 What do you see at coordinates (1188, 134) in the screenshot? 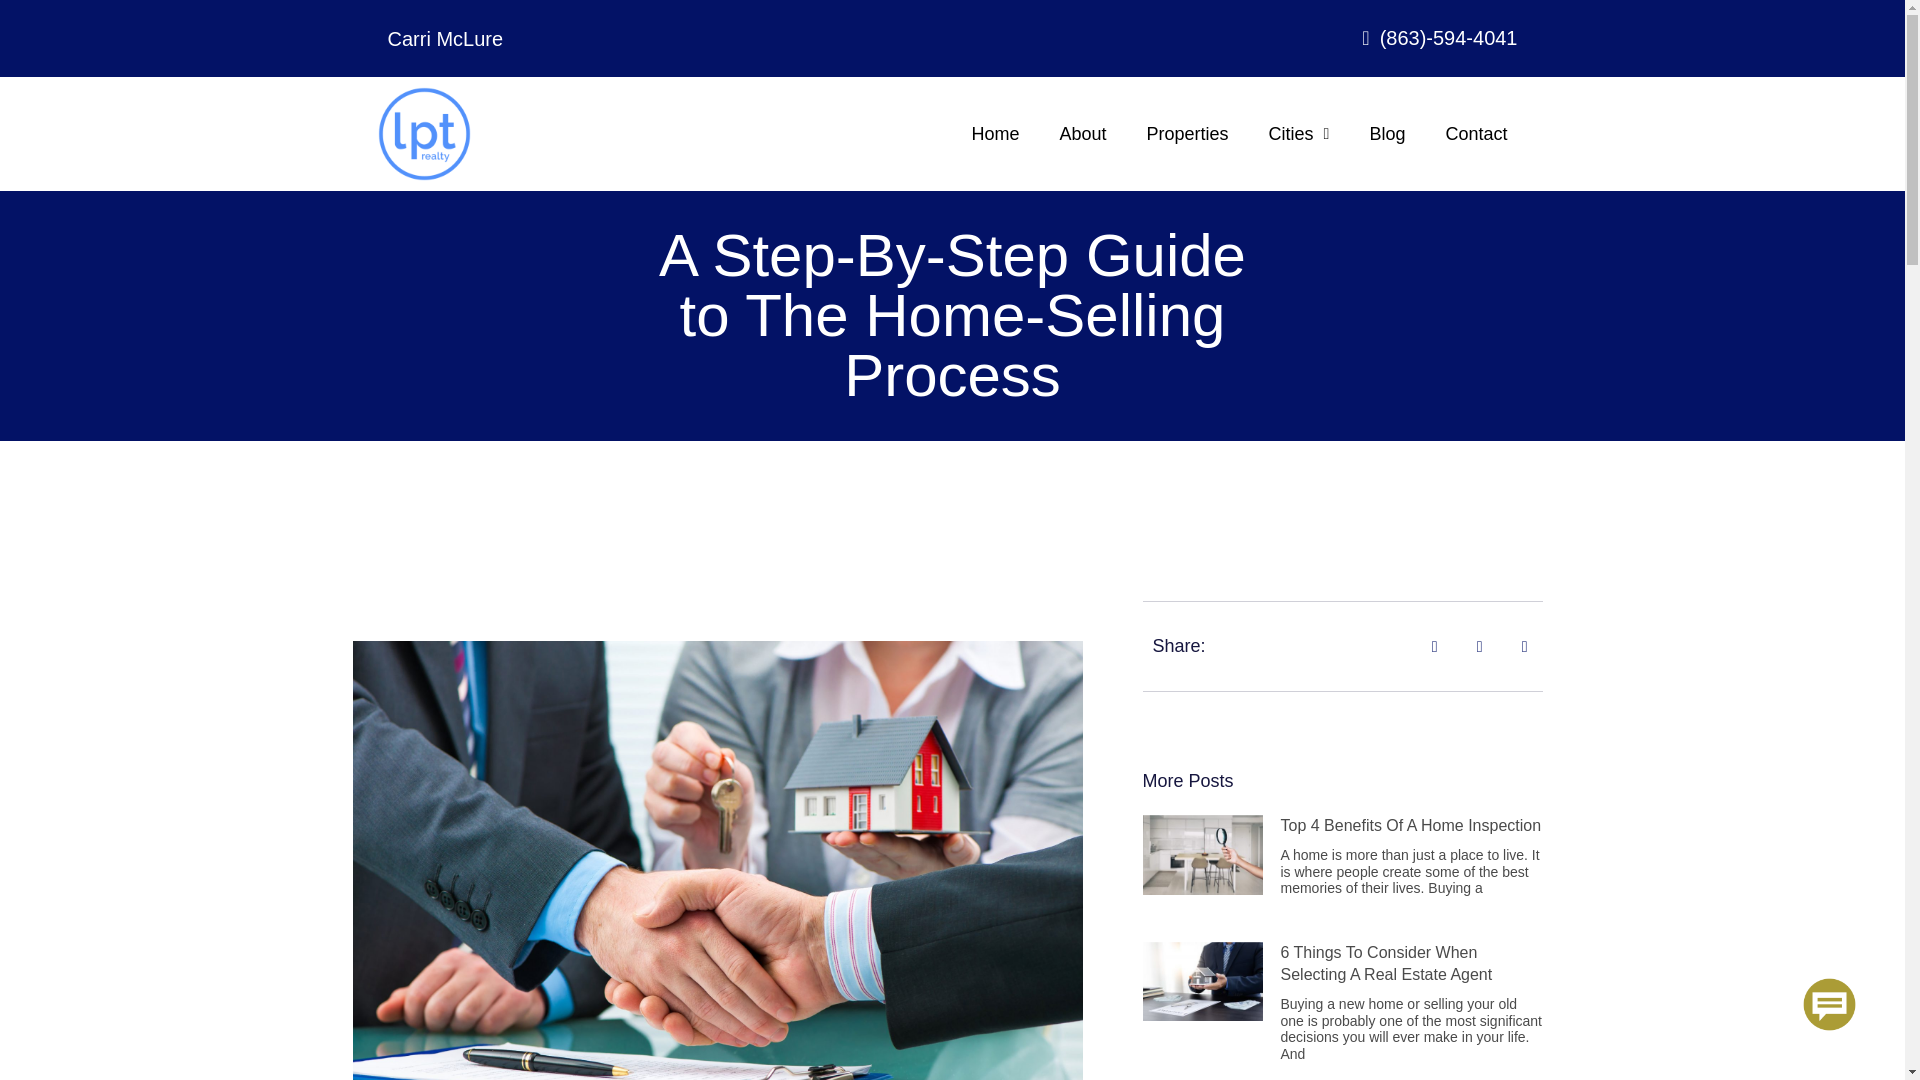
I see `Properties` at bounding box center [1188, 134].